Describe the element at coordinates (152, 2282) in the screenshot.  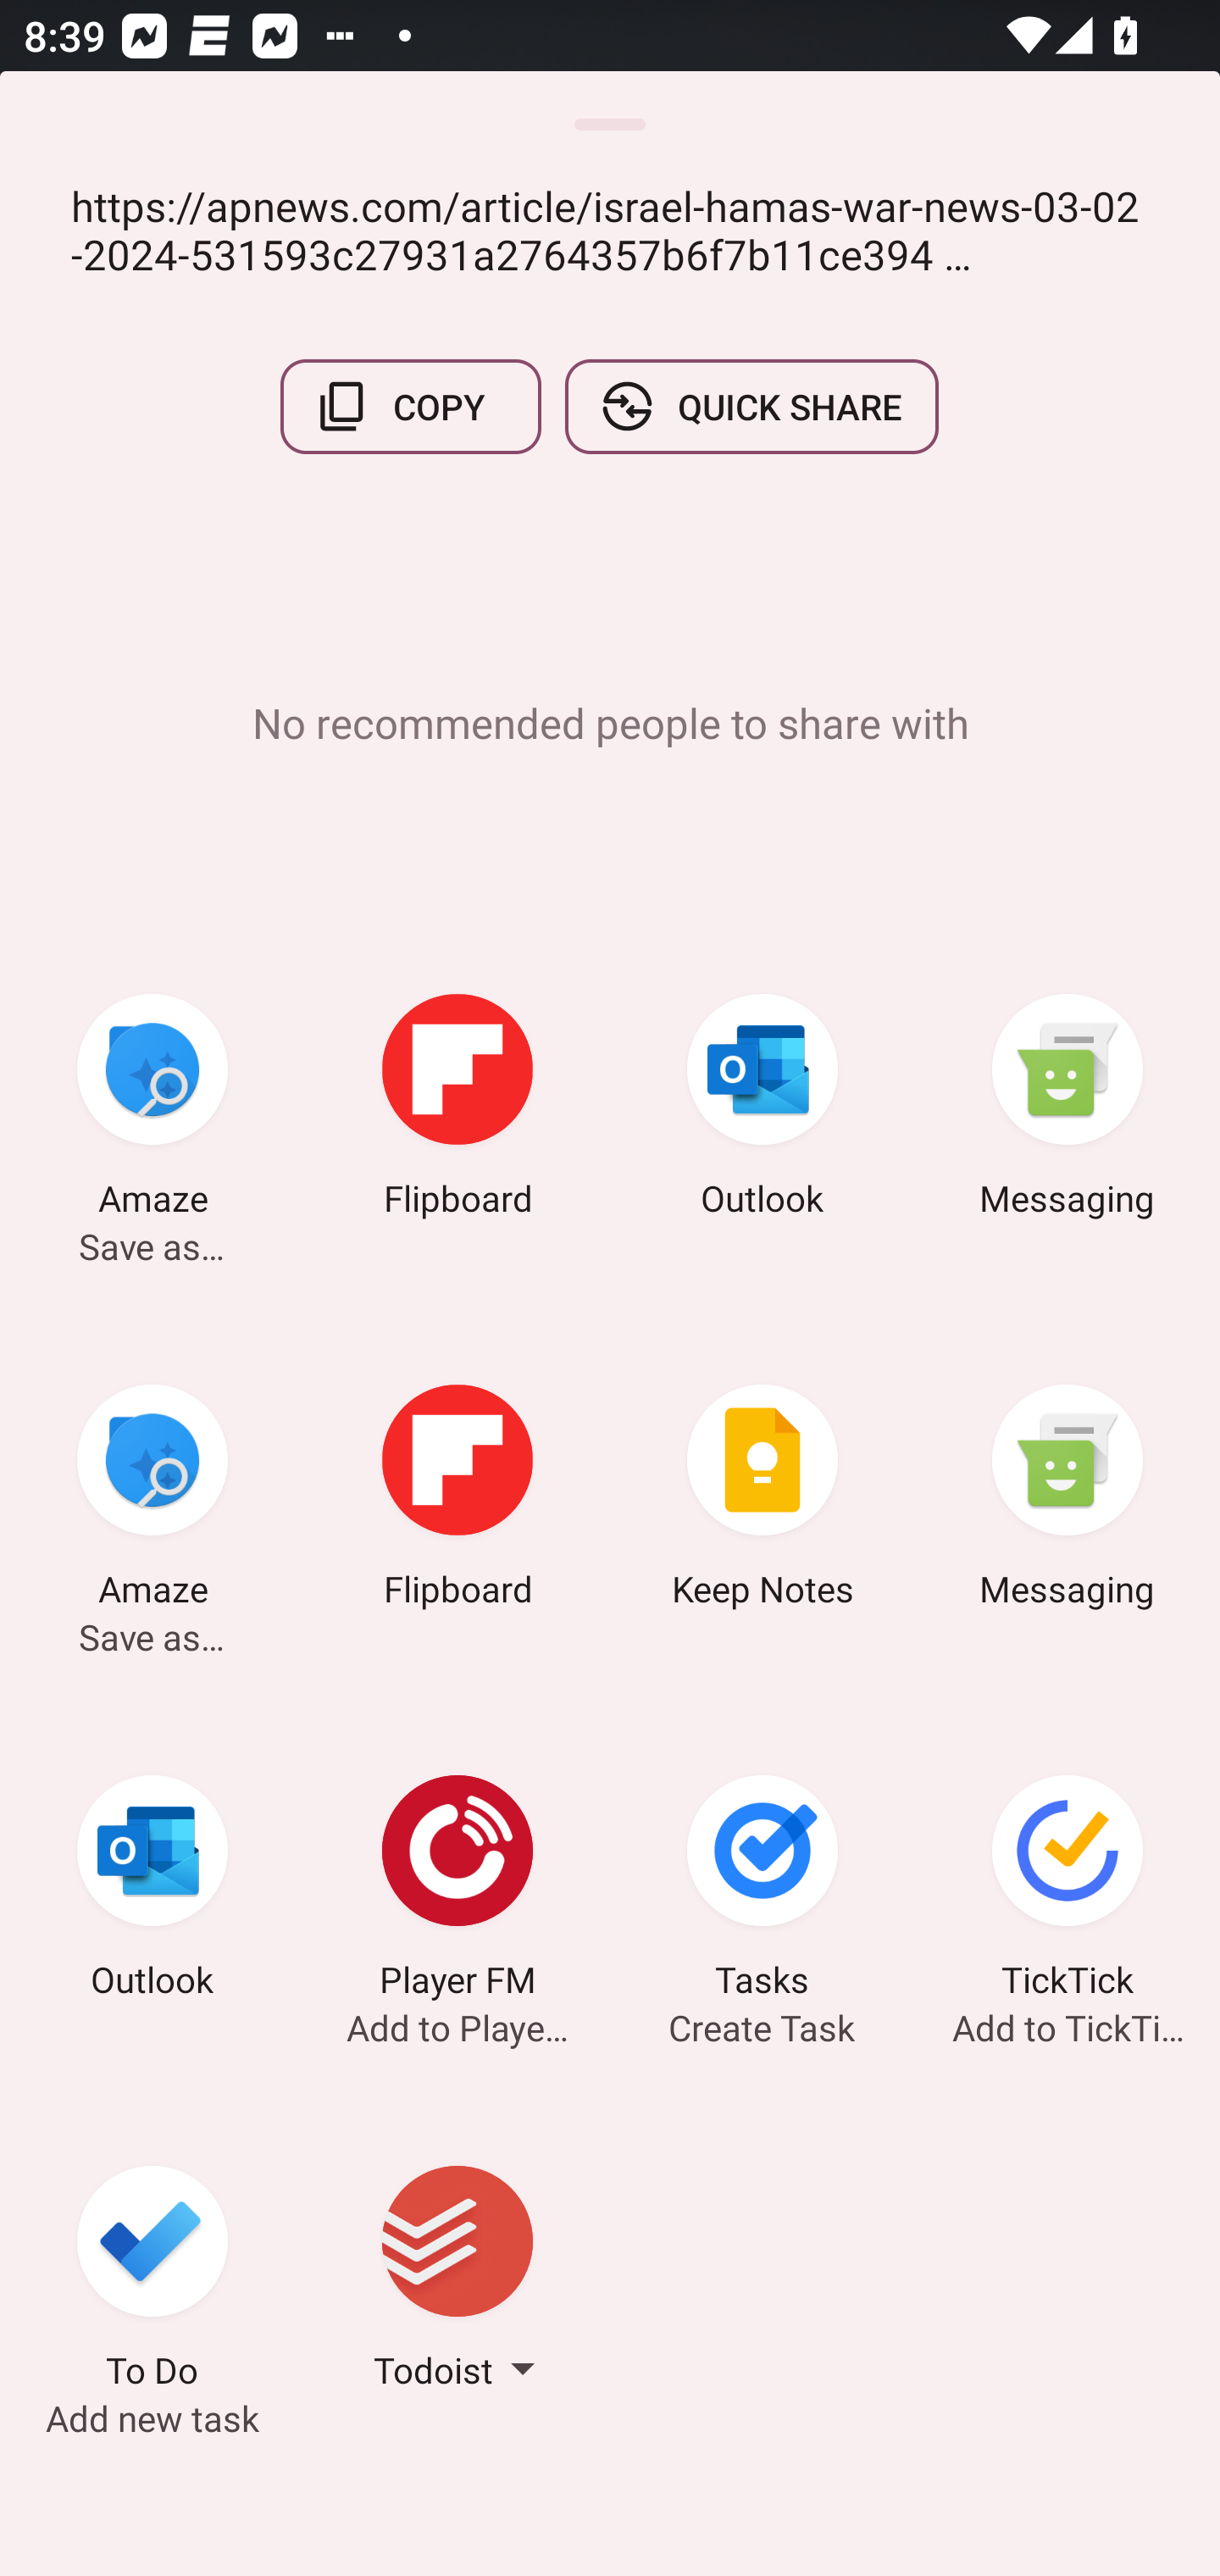
I see `To Do Add new task` at that location.